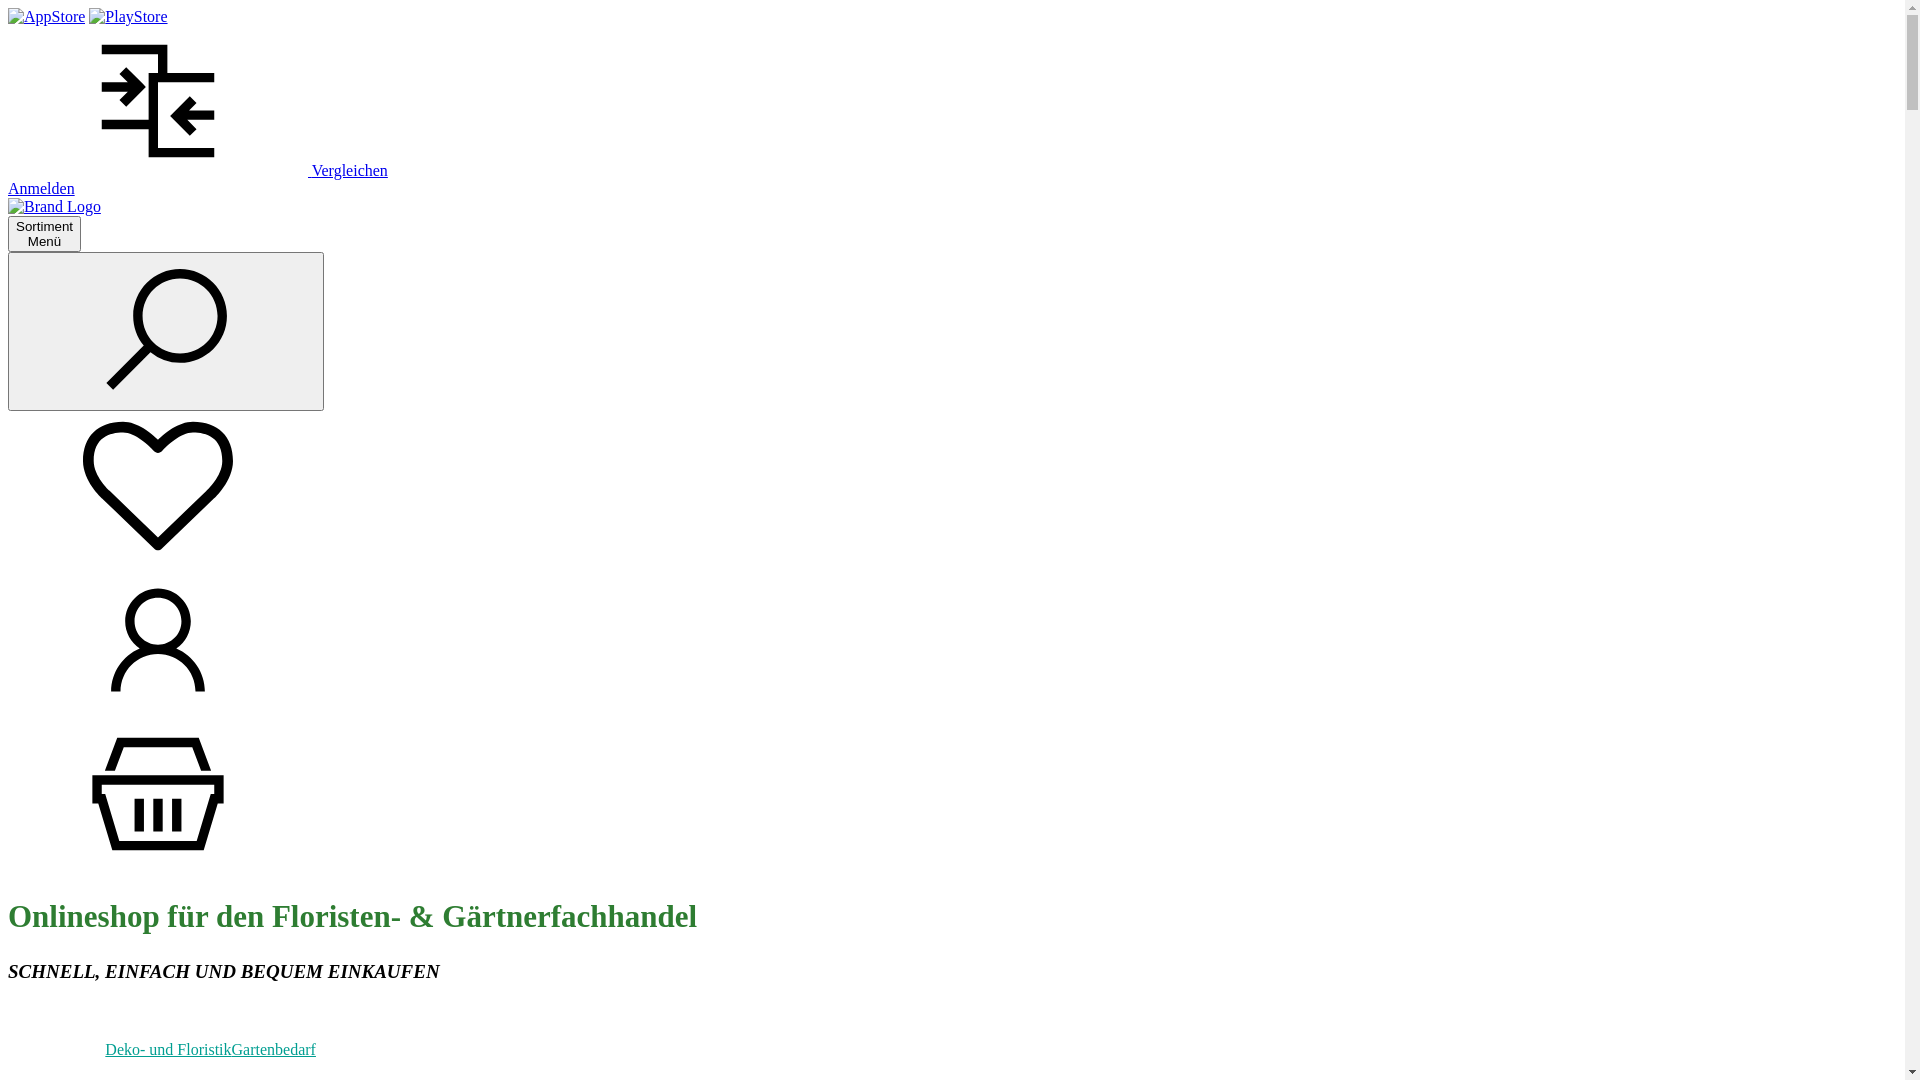 This screenshot has height=1080, width=1920. I want to click on Deko- und Floristik, so click(168, 1050).